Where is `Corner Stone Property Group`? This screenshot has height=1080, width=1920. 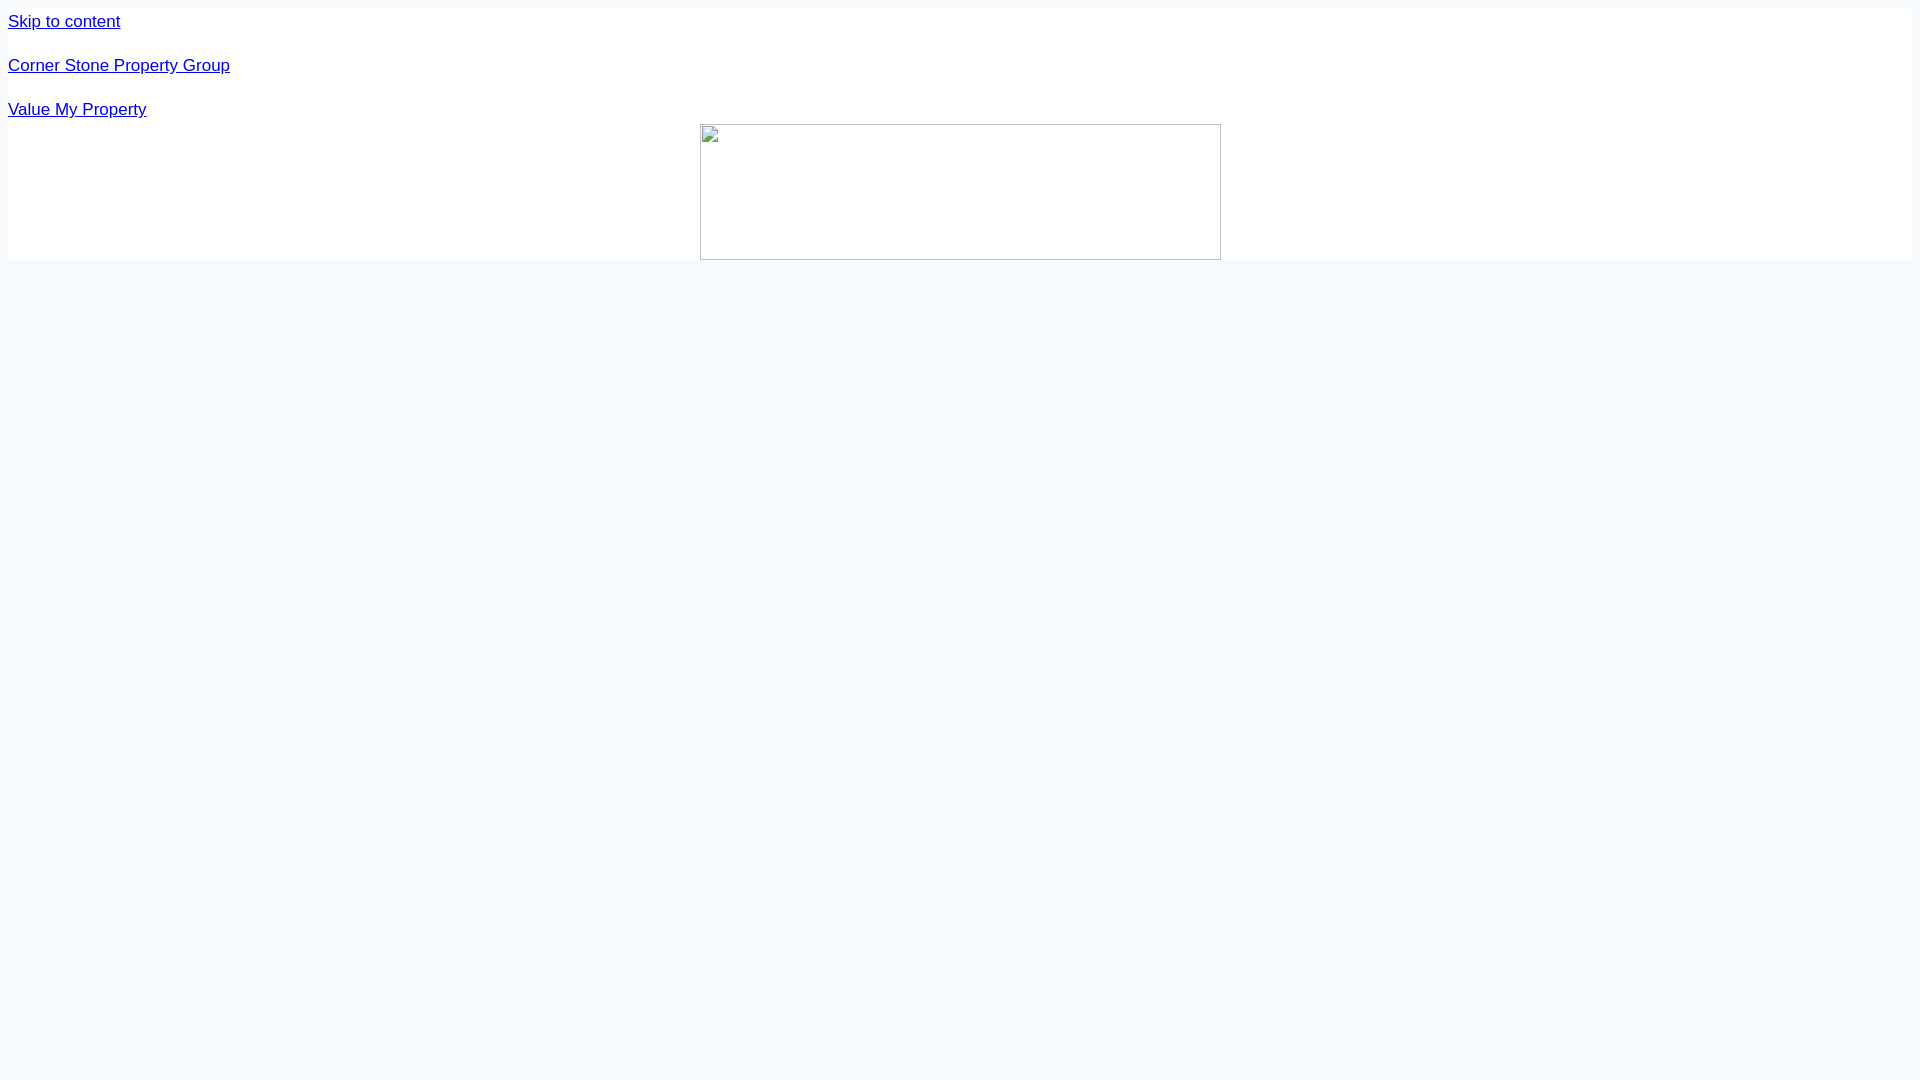 Corner Stone Property Group is located at coordinates (118, 65).